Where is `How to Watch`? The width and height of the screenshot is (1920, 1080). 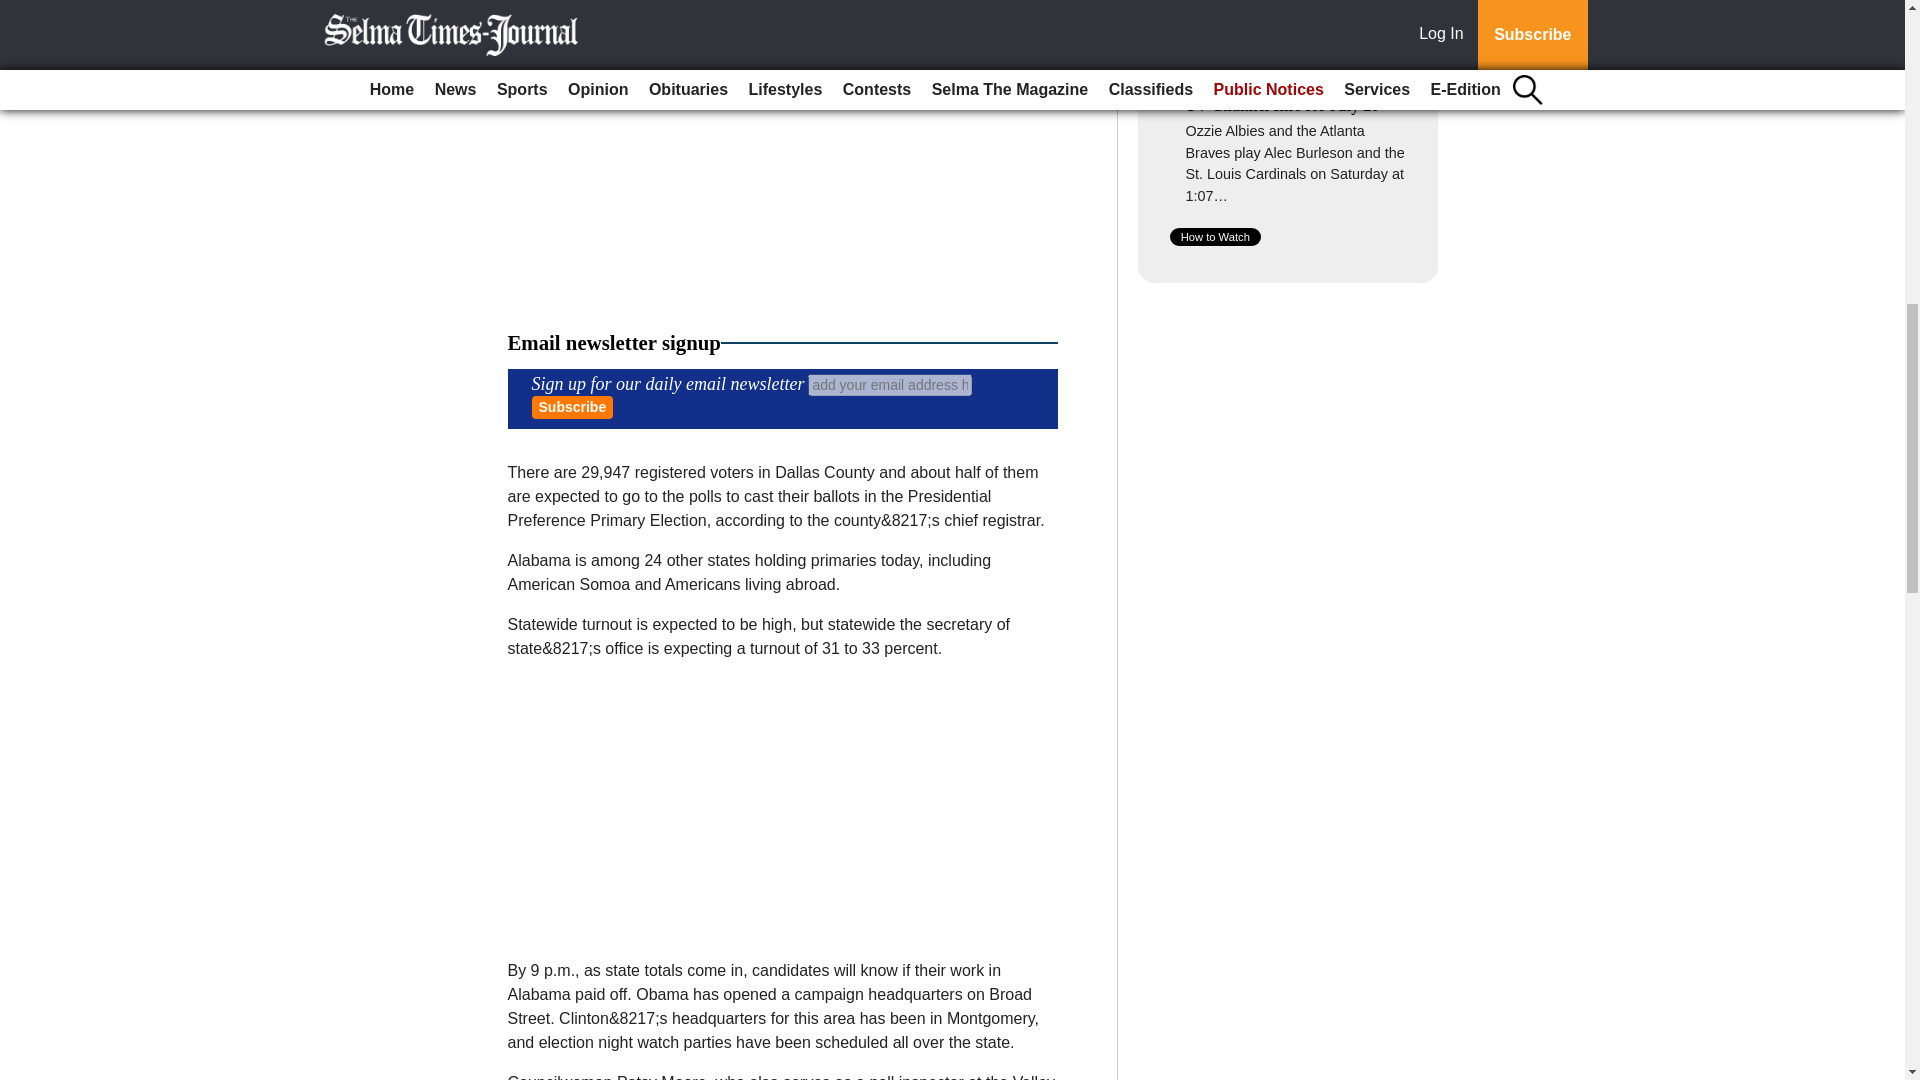
How to Watch is located at coordinates (1215, 236).